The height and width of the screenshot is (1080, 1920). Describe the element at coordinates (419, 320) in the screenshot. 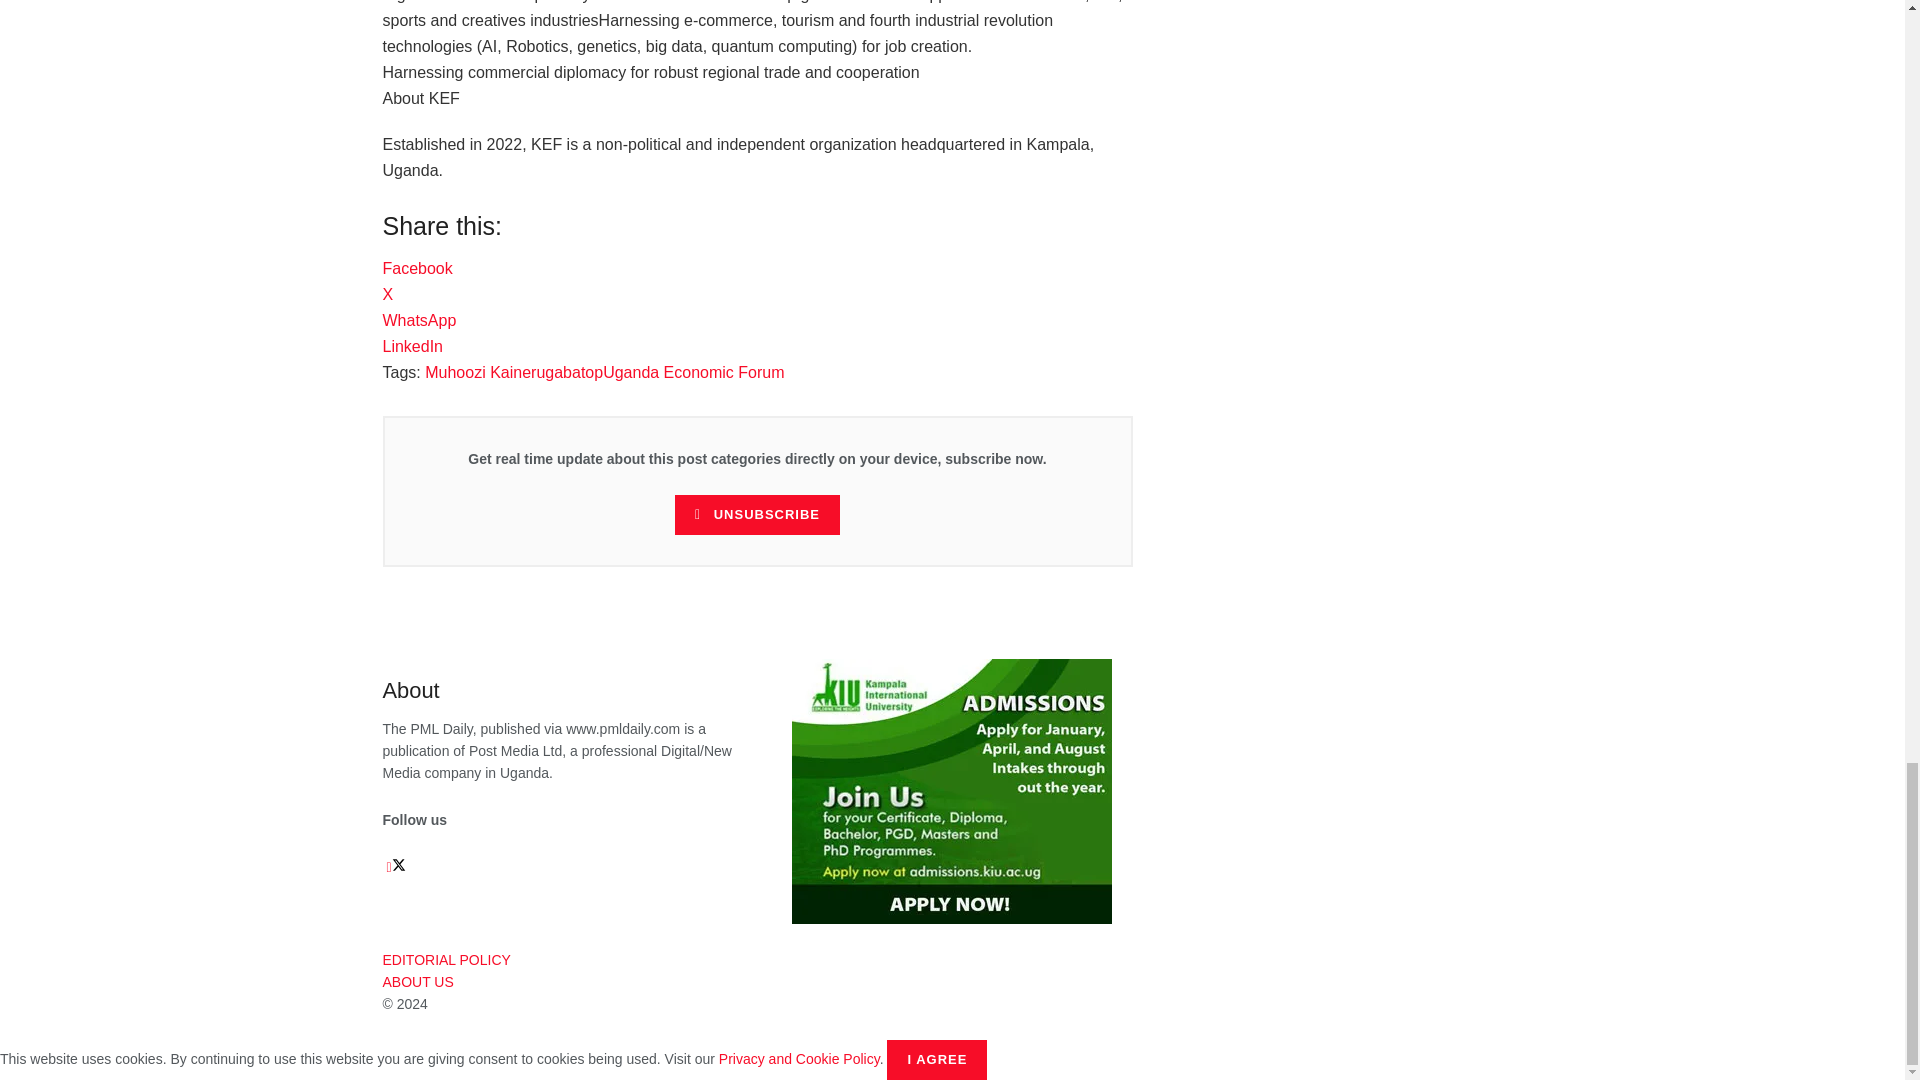

I see `Click to share on WhatsApp` at that location.